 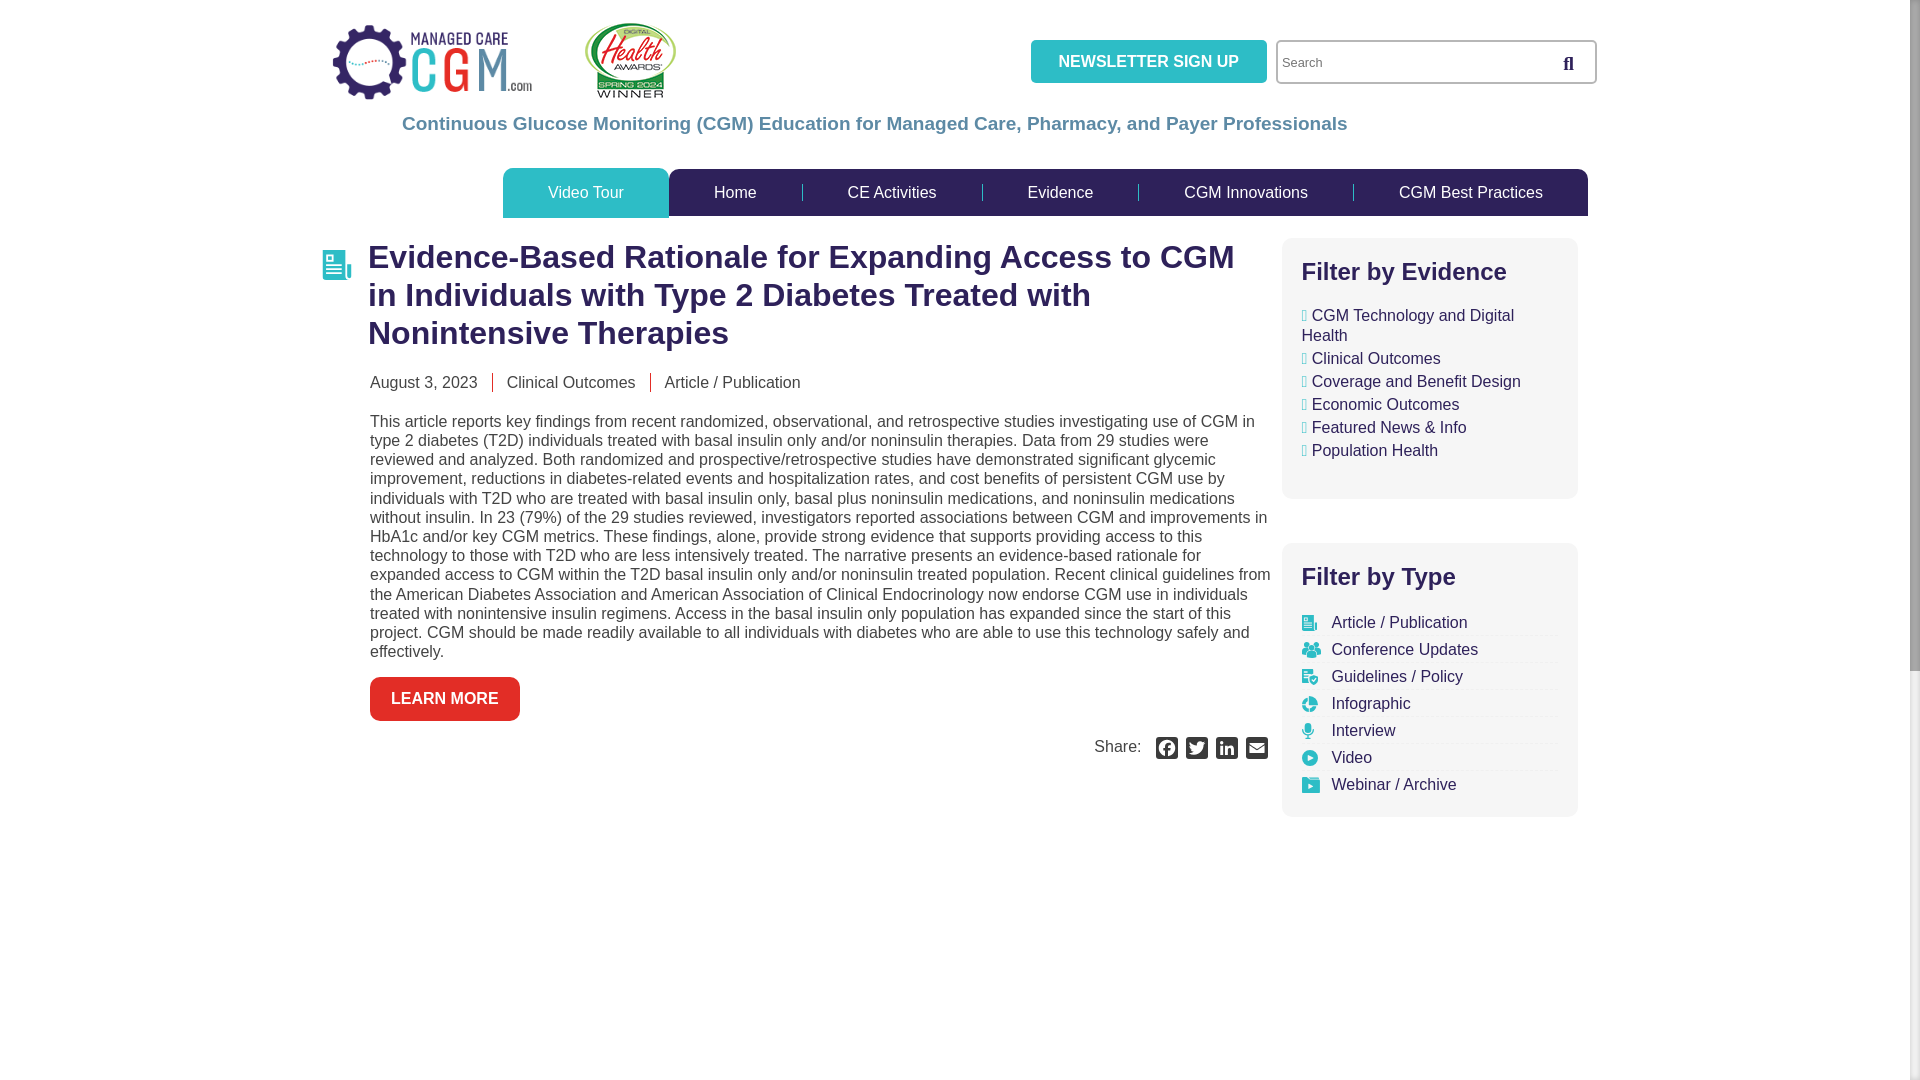 What do you see at coordinates (1256, 750) in the screenshot?
I see `Email` at bounding box center [1256, 750].